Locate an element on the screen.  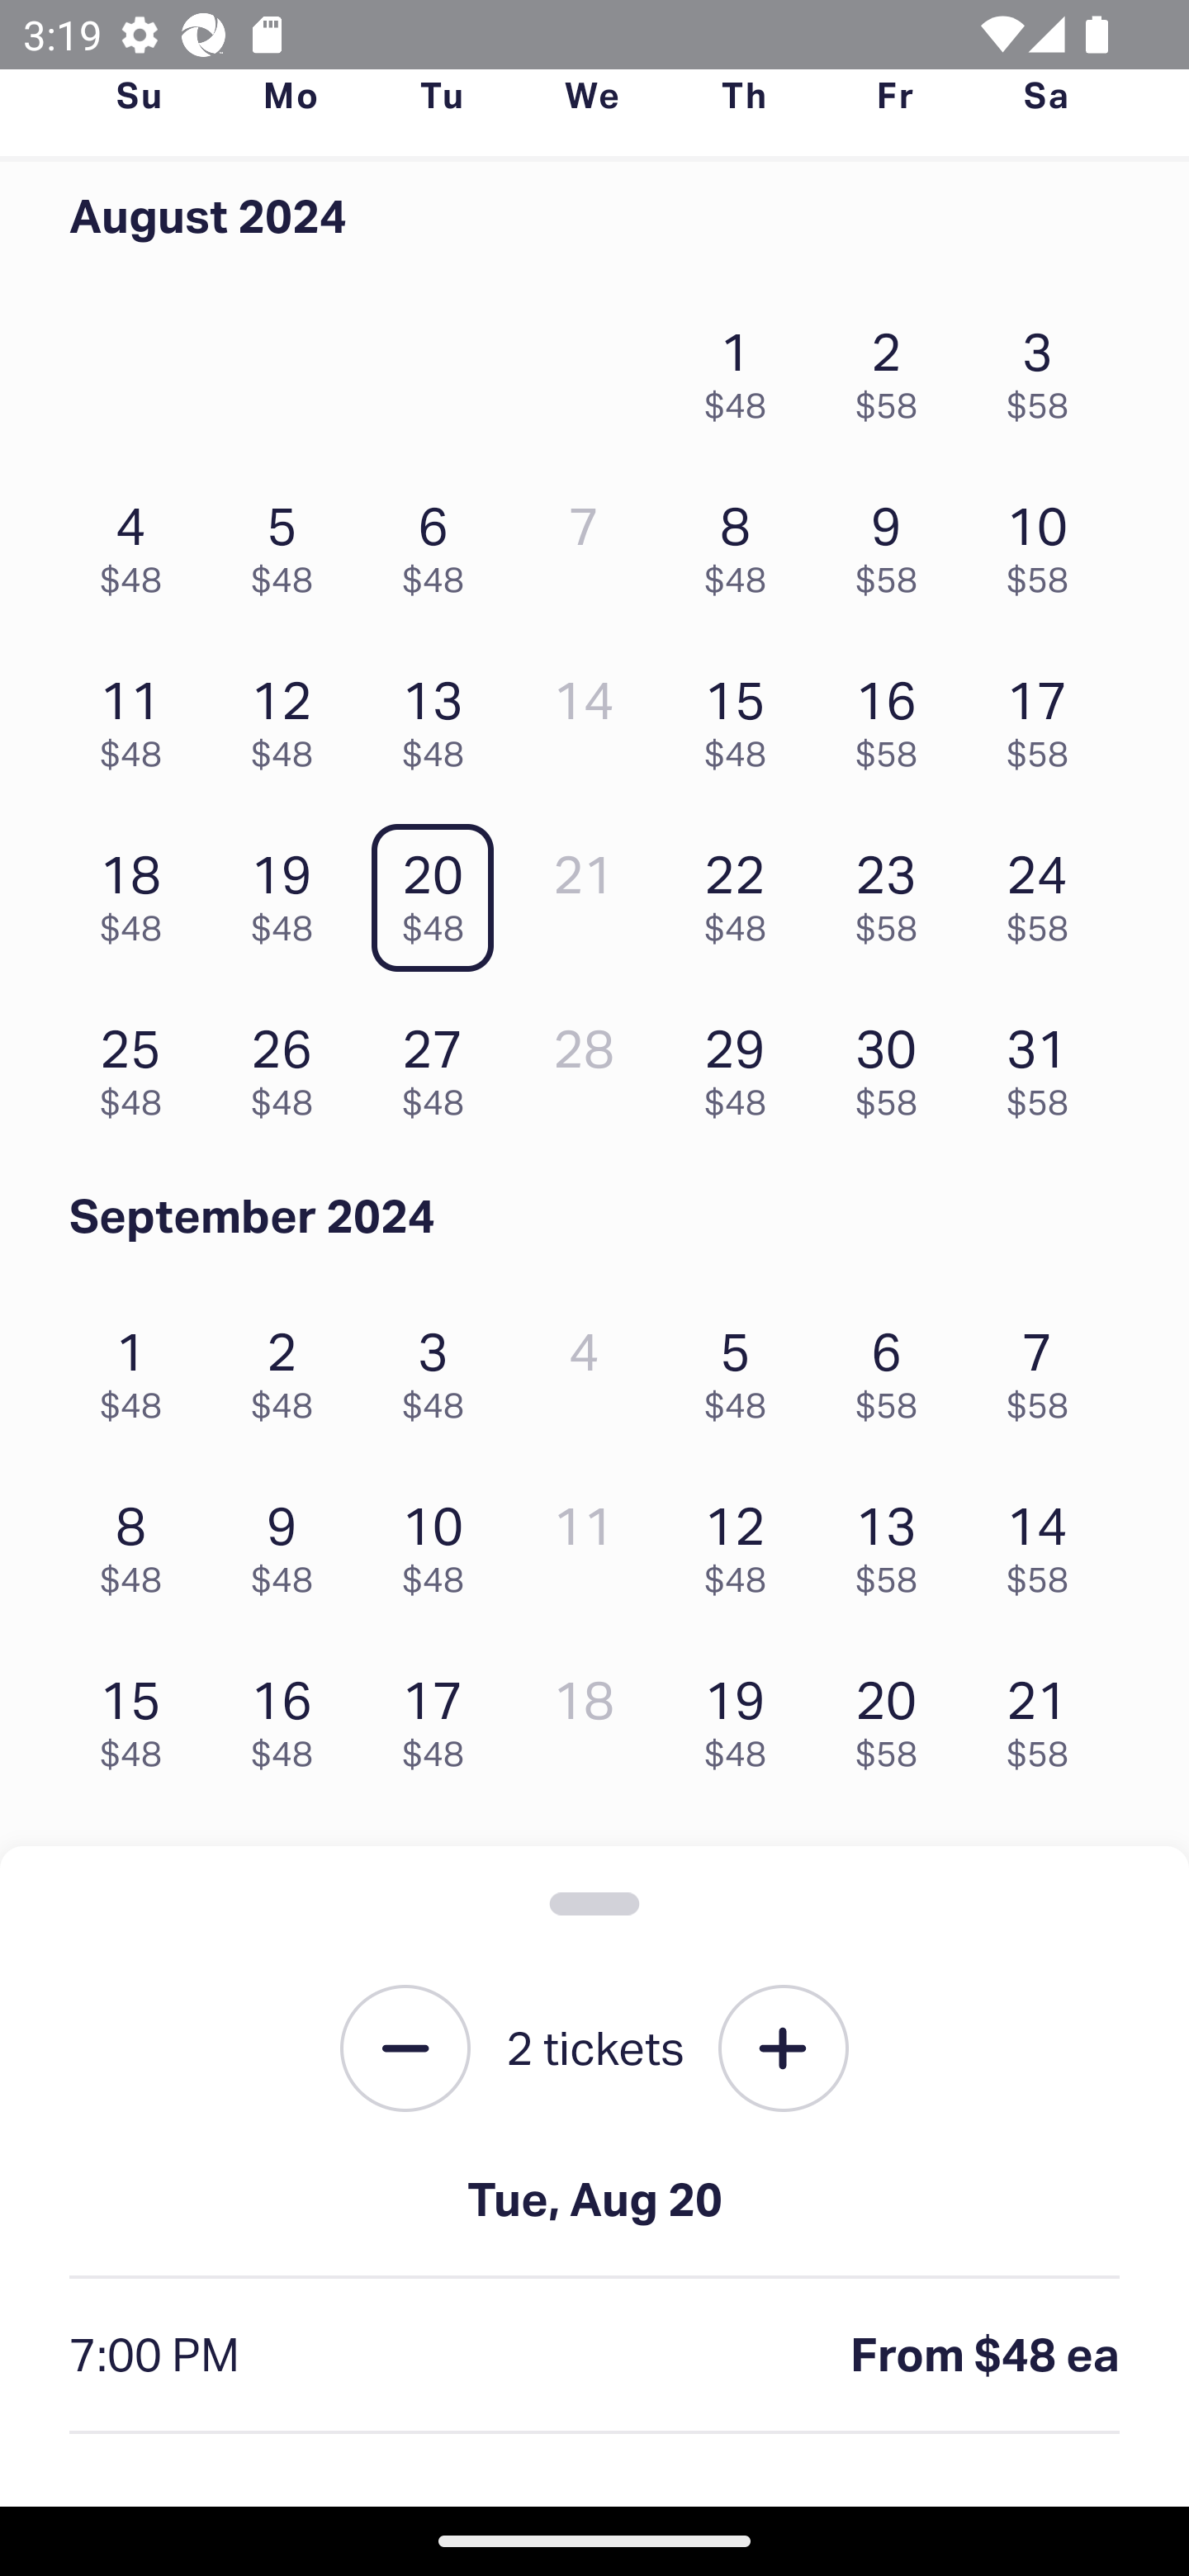
17 $48 is located at coordinates (441, 1717).